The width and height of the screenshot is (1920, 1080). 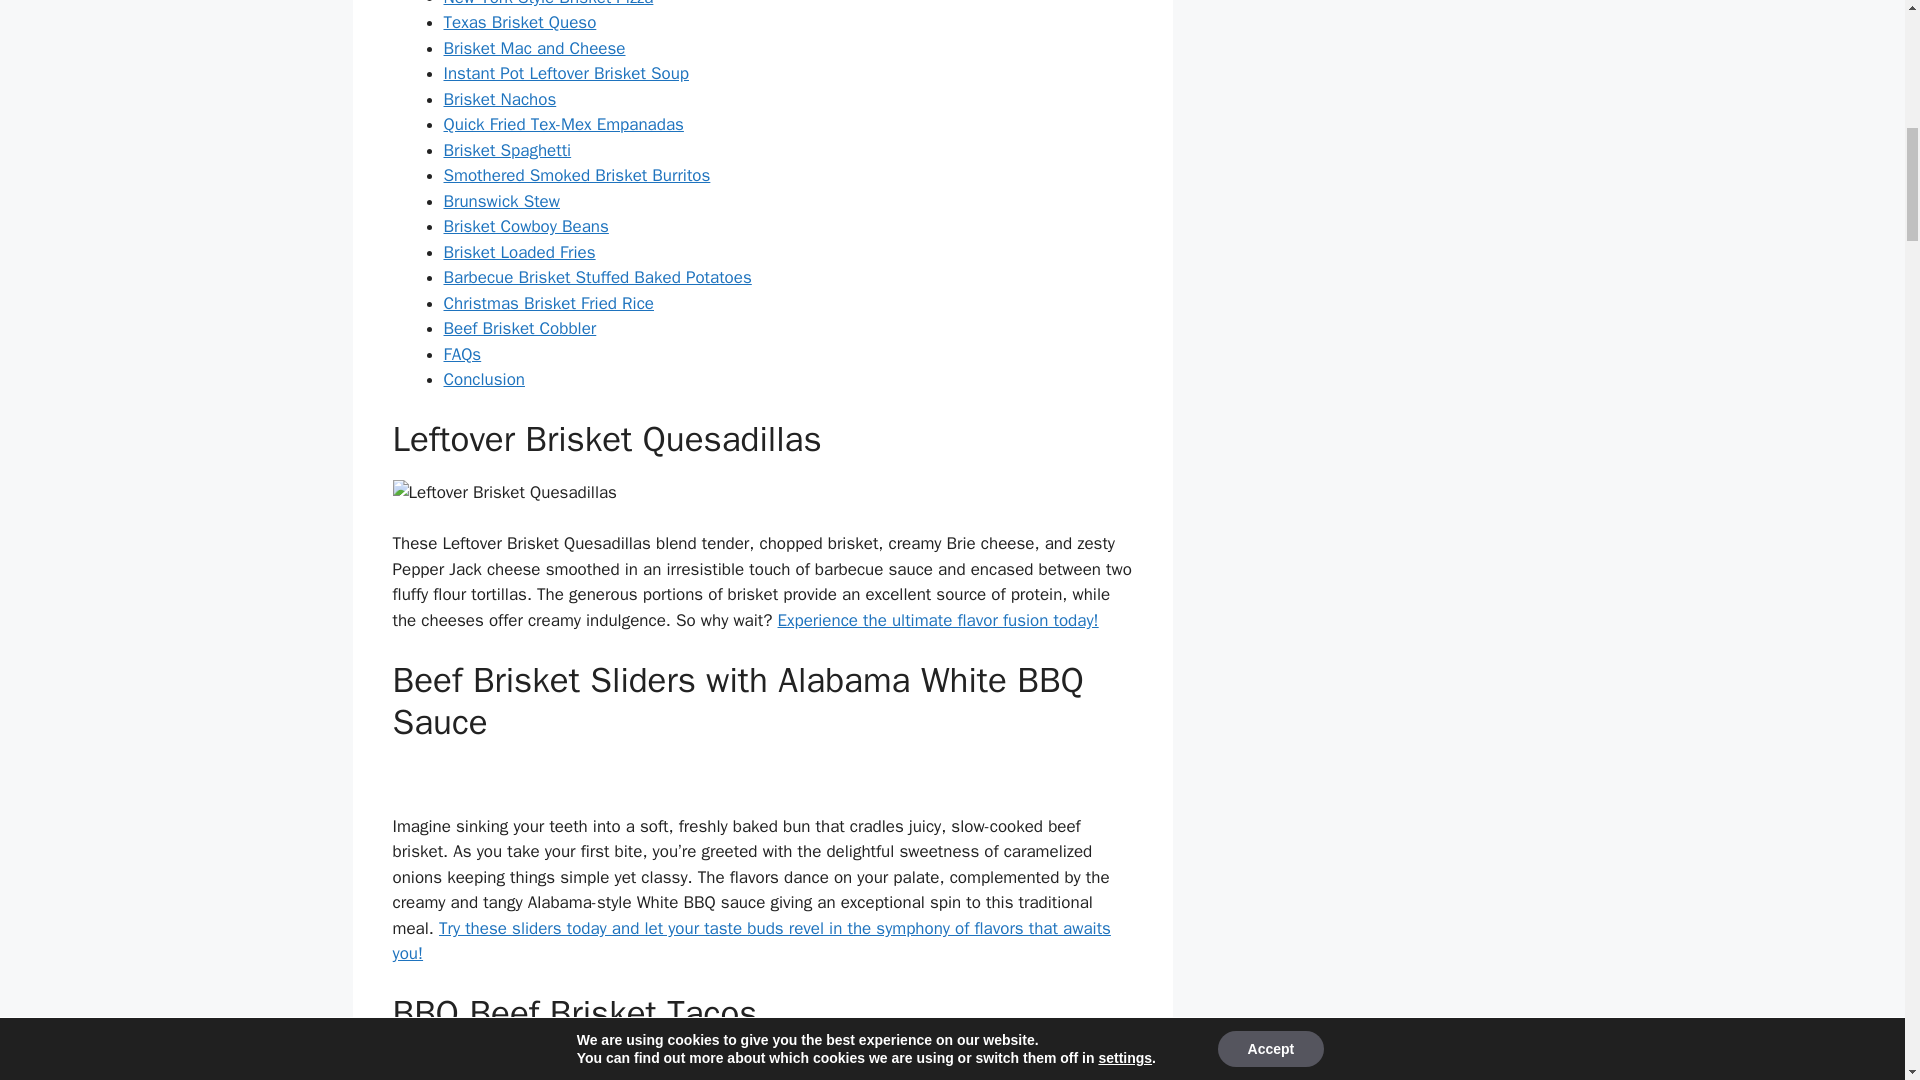 What do you see at coordinates (938, 620) in the screenshot?
I see `Experience the ultimate flavor fusion today!` at bounding box center [938, 620].